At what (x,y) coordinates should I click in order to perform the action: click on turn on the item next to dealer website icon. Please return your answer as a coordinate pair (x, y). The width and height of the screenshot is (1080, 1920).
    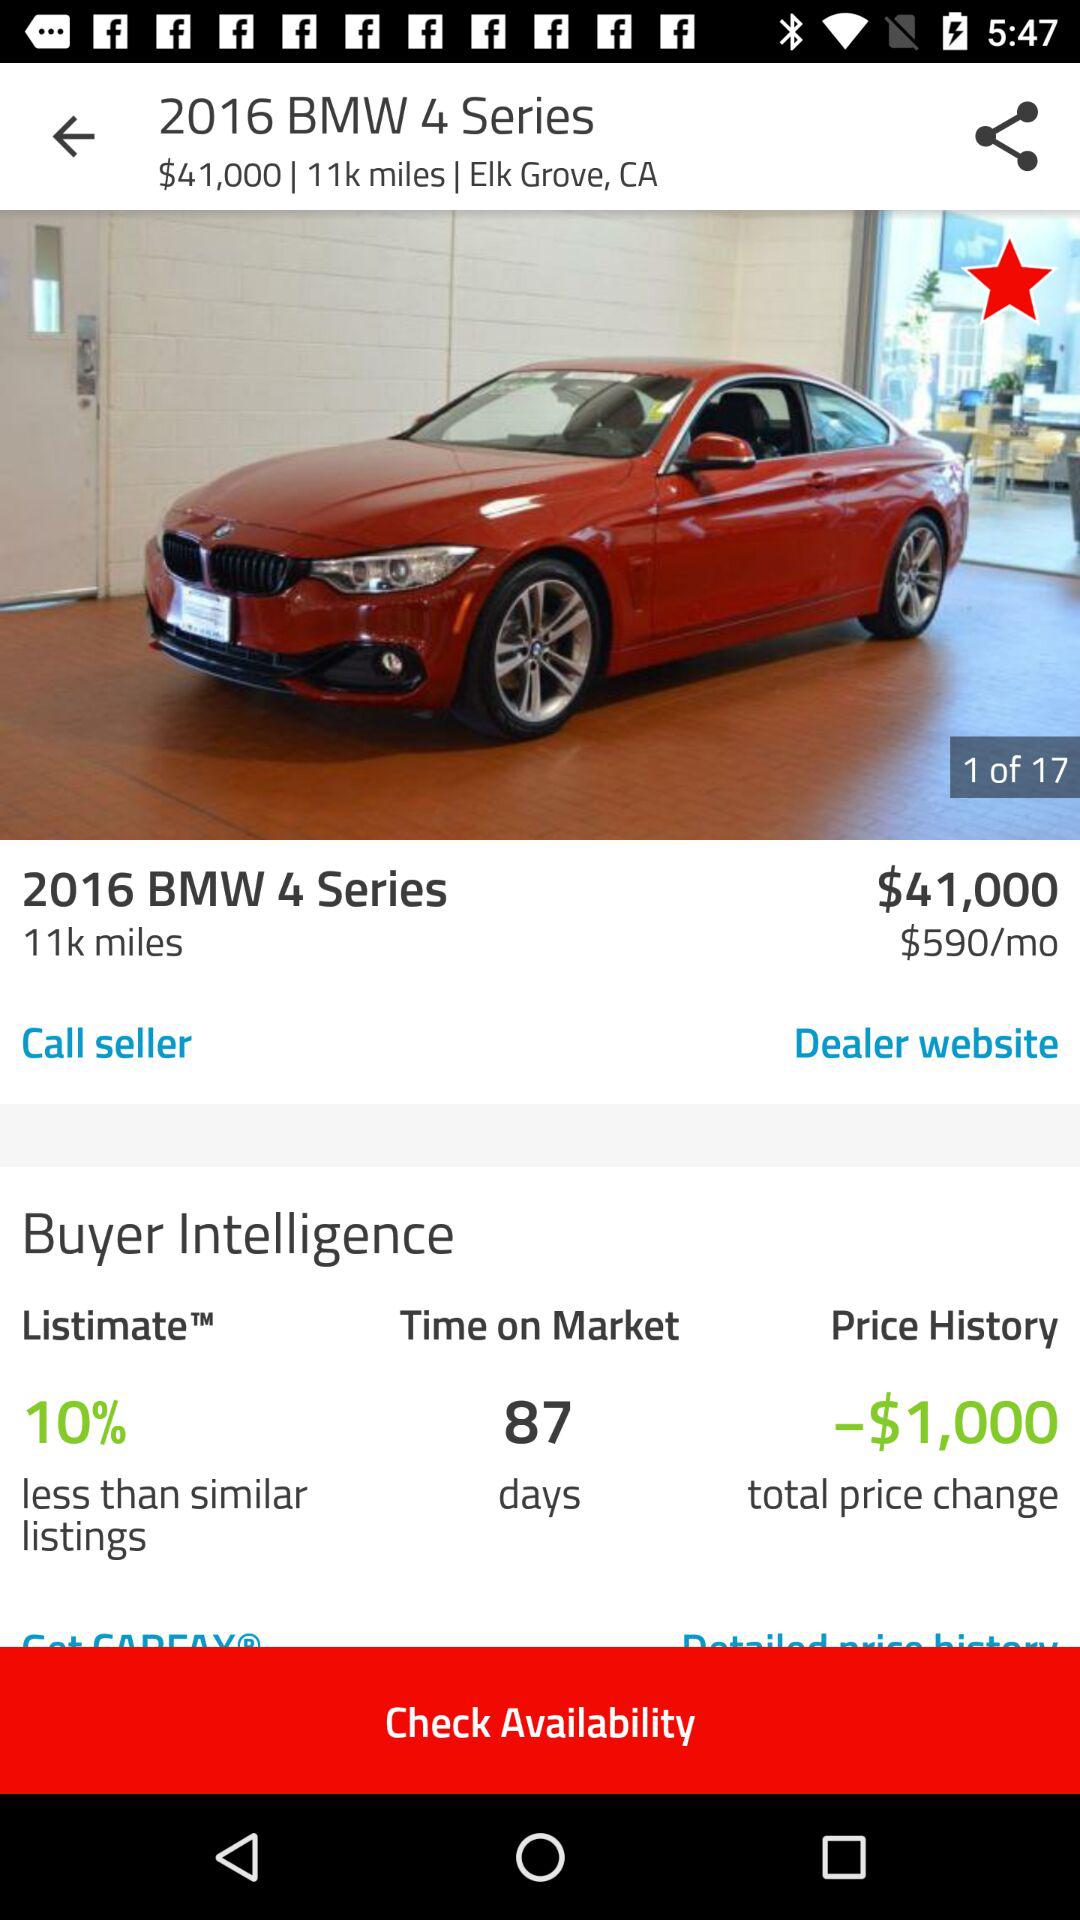
    Looking at the image, I should click on (246, 1040).